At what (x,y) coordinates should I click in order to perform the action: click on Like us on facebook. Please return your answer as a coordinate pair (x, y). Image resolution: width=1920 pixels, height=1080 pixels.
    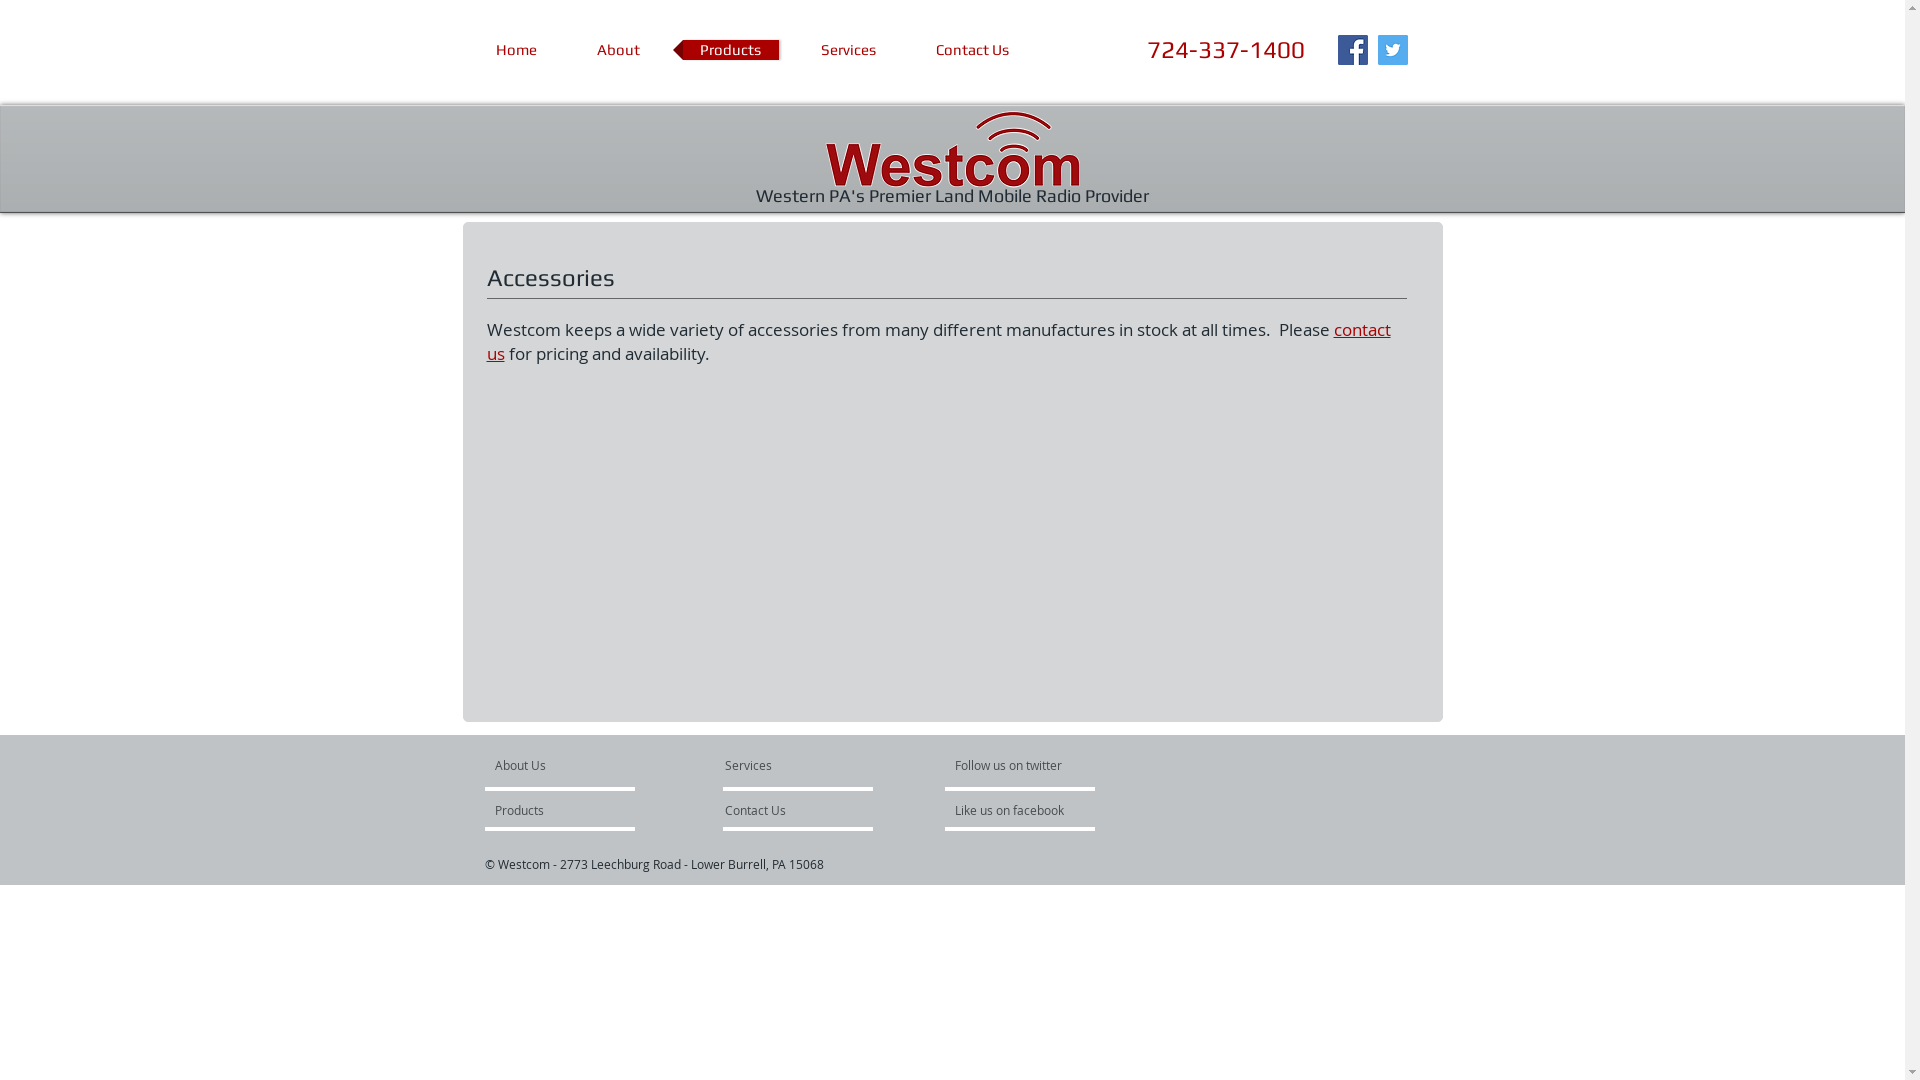
    Looking at the image, I should click on (1014, 810).